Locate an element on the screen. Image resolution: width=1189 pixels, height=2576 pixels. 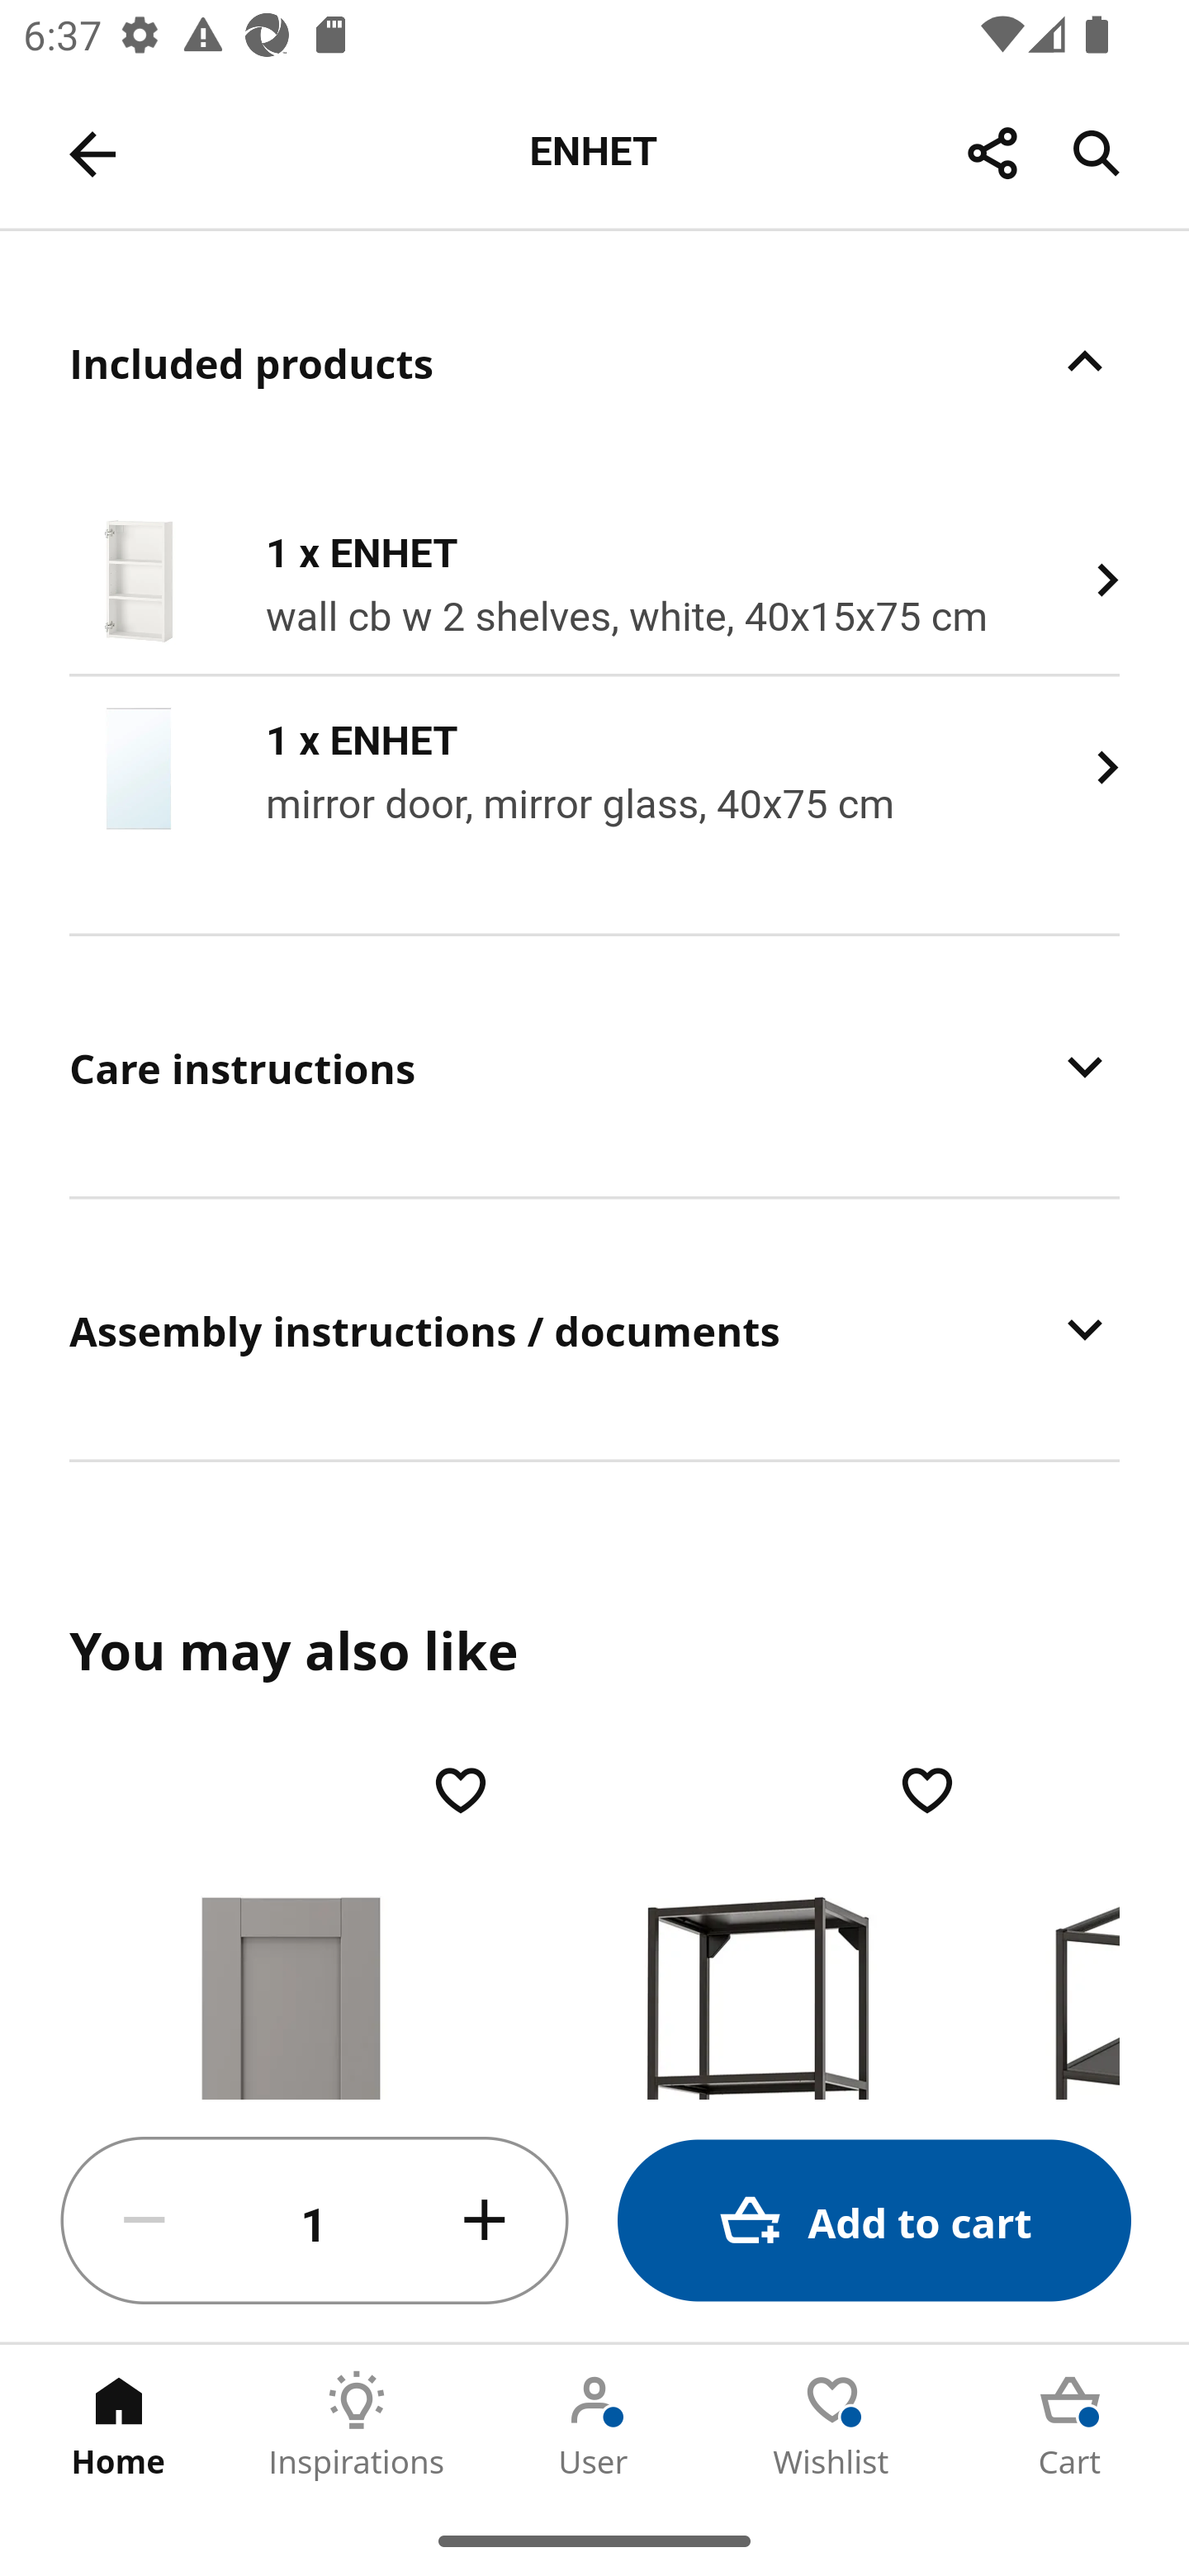
1 is located at coordinates (315, 2221).